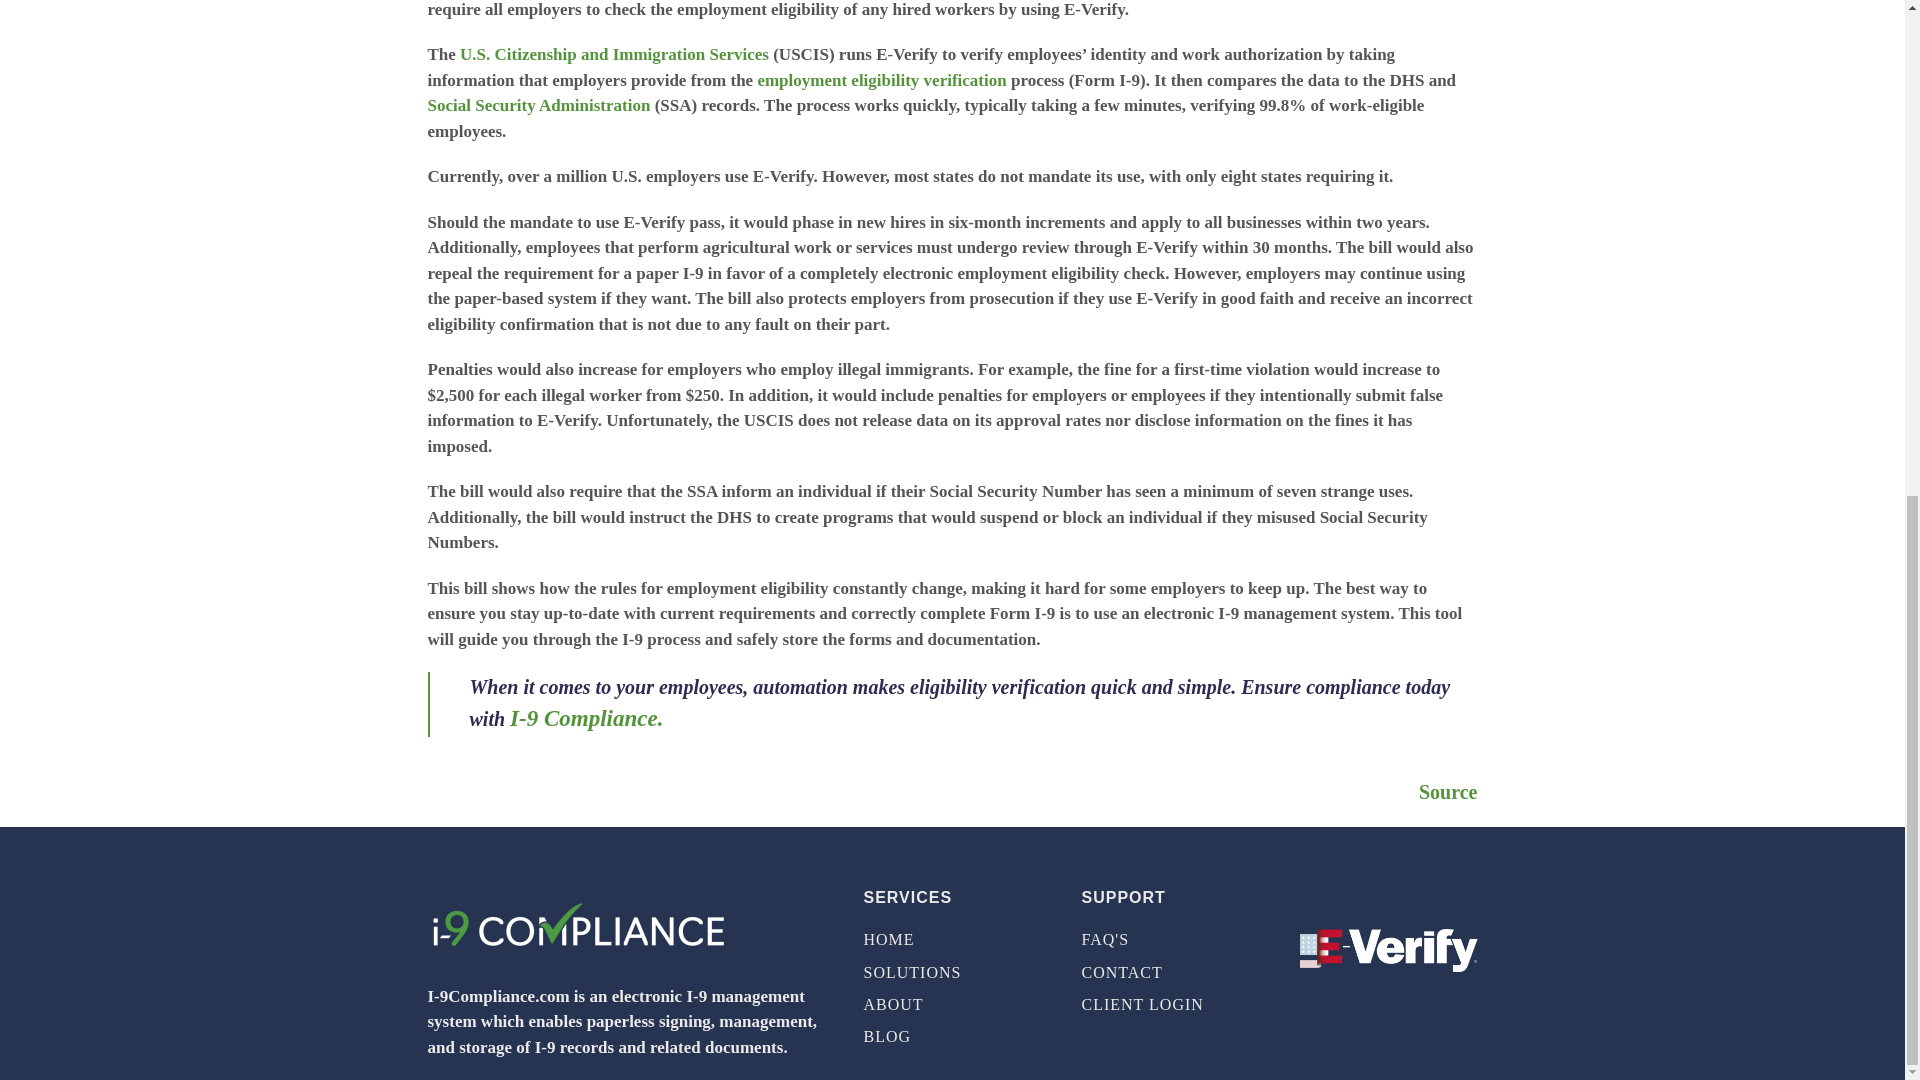  I want to click on U.S. Citizenship and Immigration Services, so click(614, 54).